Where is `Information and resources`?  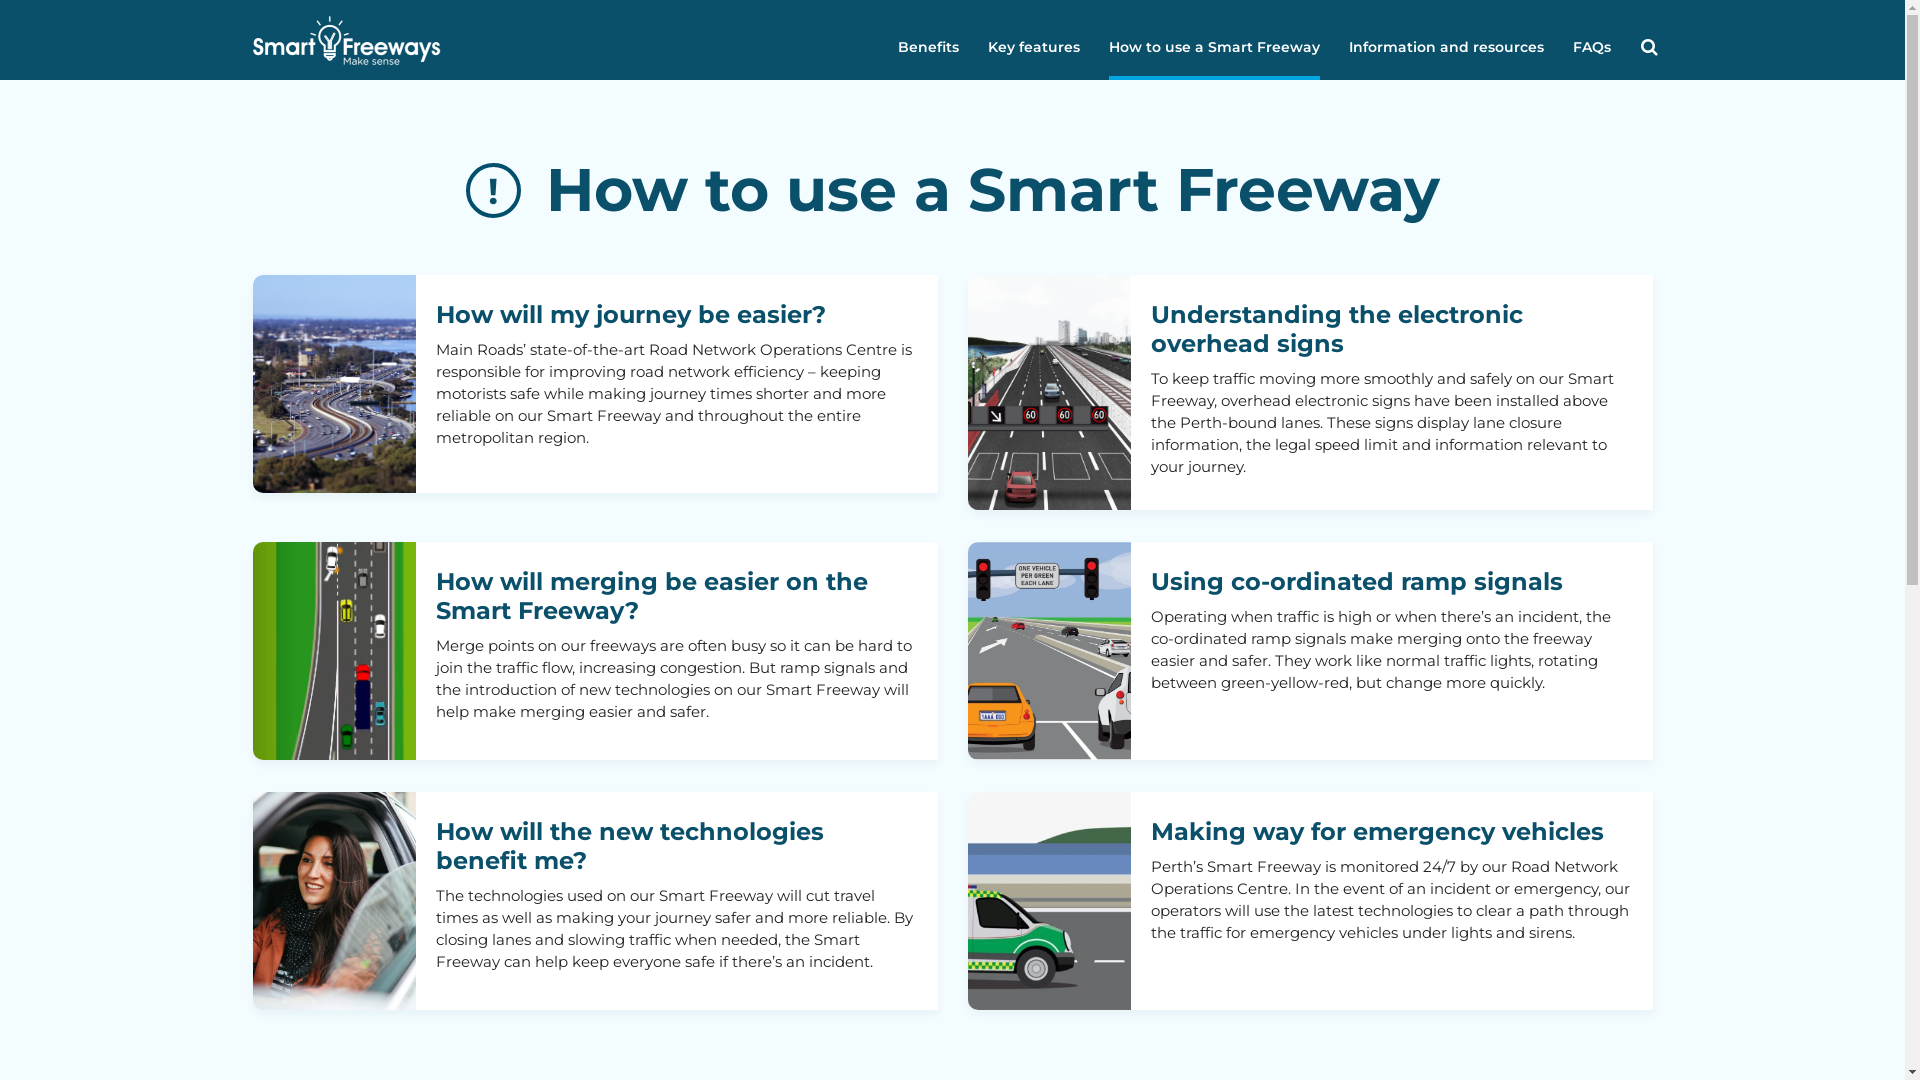 Information and resources is located at coordinates (1446, 40).